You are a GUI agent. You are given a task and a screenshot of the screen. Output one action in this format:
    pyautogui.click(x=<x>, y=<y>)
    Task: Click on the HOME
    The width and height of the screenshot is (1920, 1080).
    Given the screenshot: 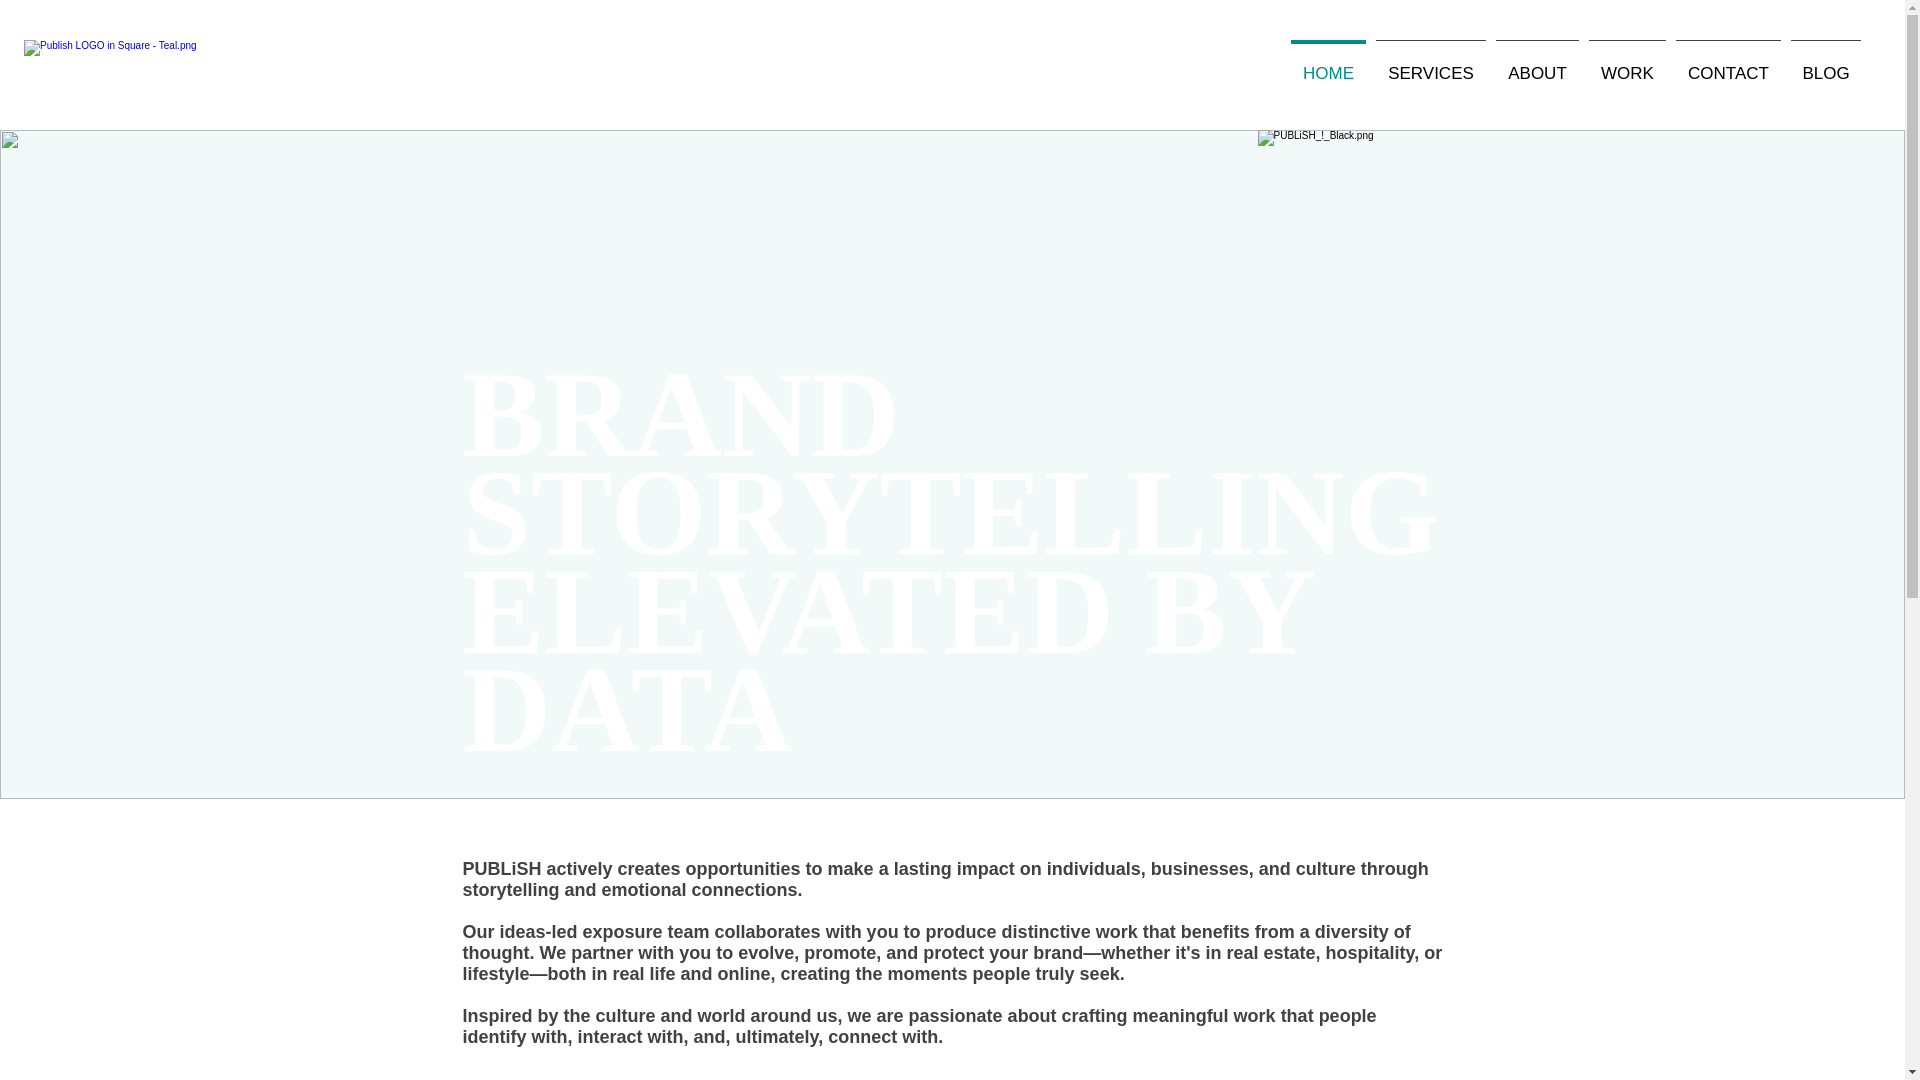 What is the action you would take?
    pyautogui.click(x=1328, y=64)
    